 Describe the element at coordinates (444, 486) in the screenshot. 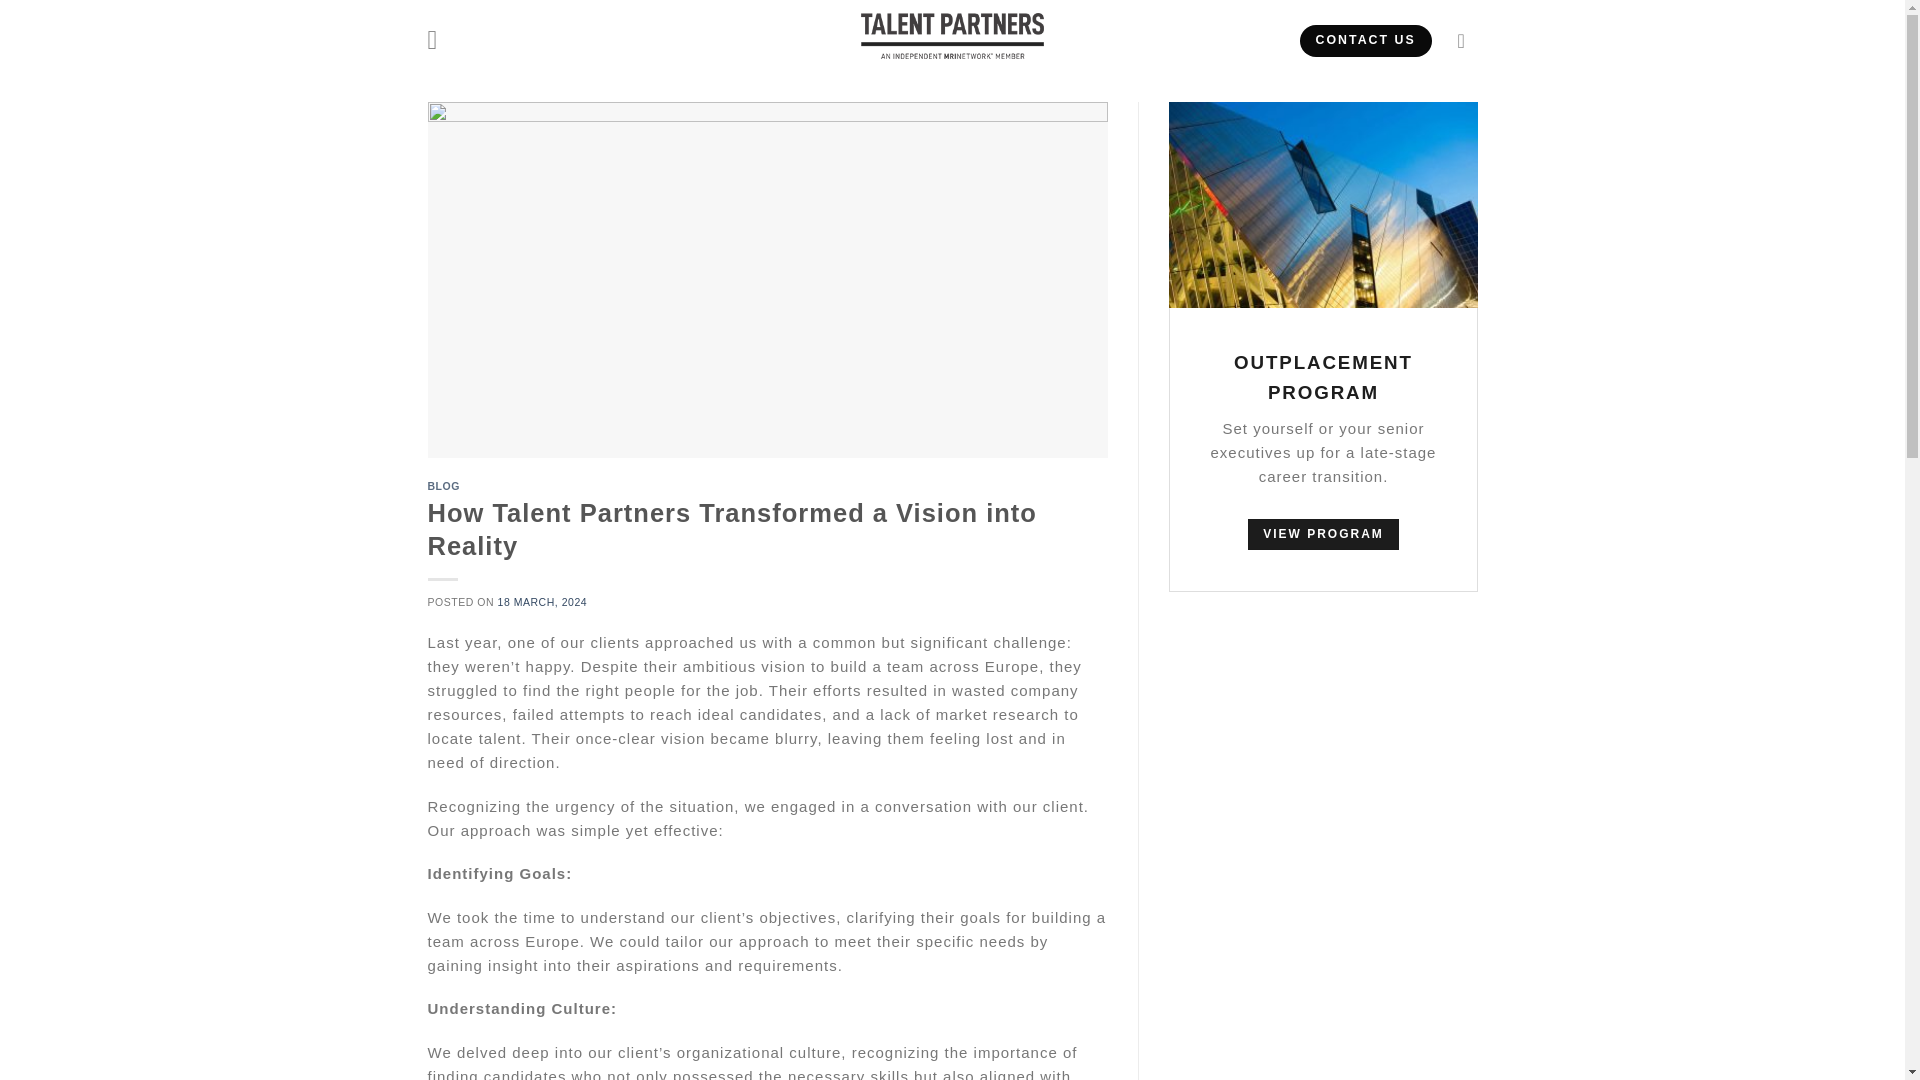

I see `BLOG` at that location.